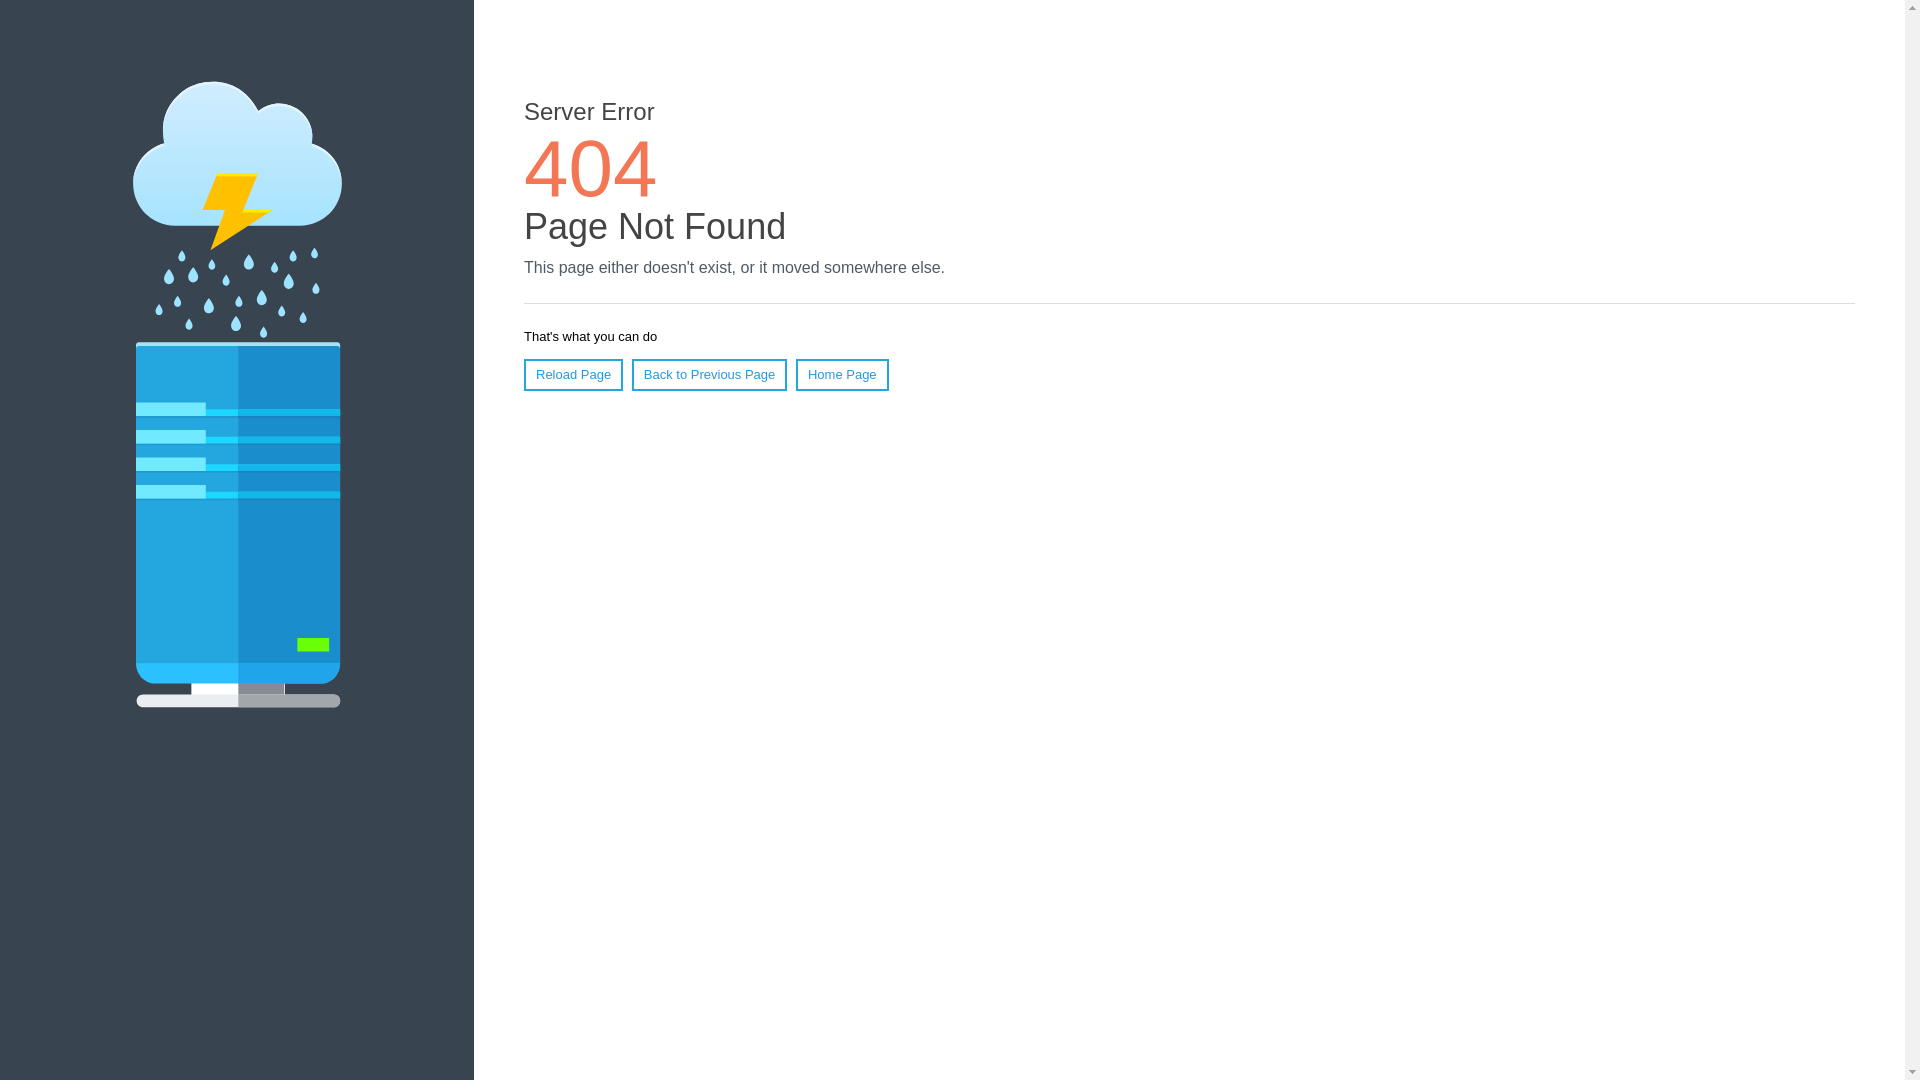  What do you see at coordinates (574, 375) in the screenshot?
I see `Reload Page` at bounding box center [574, 375].